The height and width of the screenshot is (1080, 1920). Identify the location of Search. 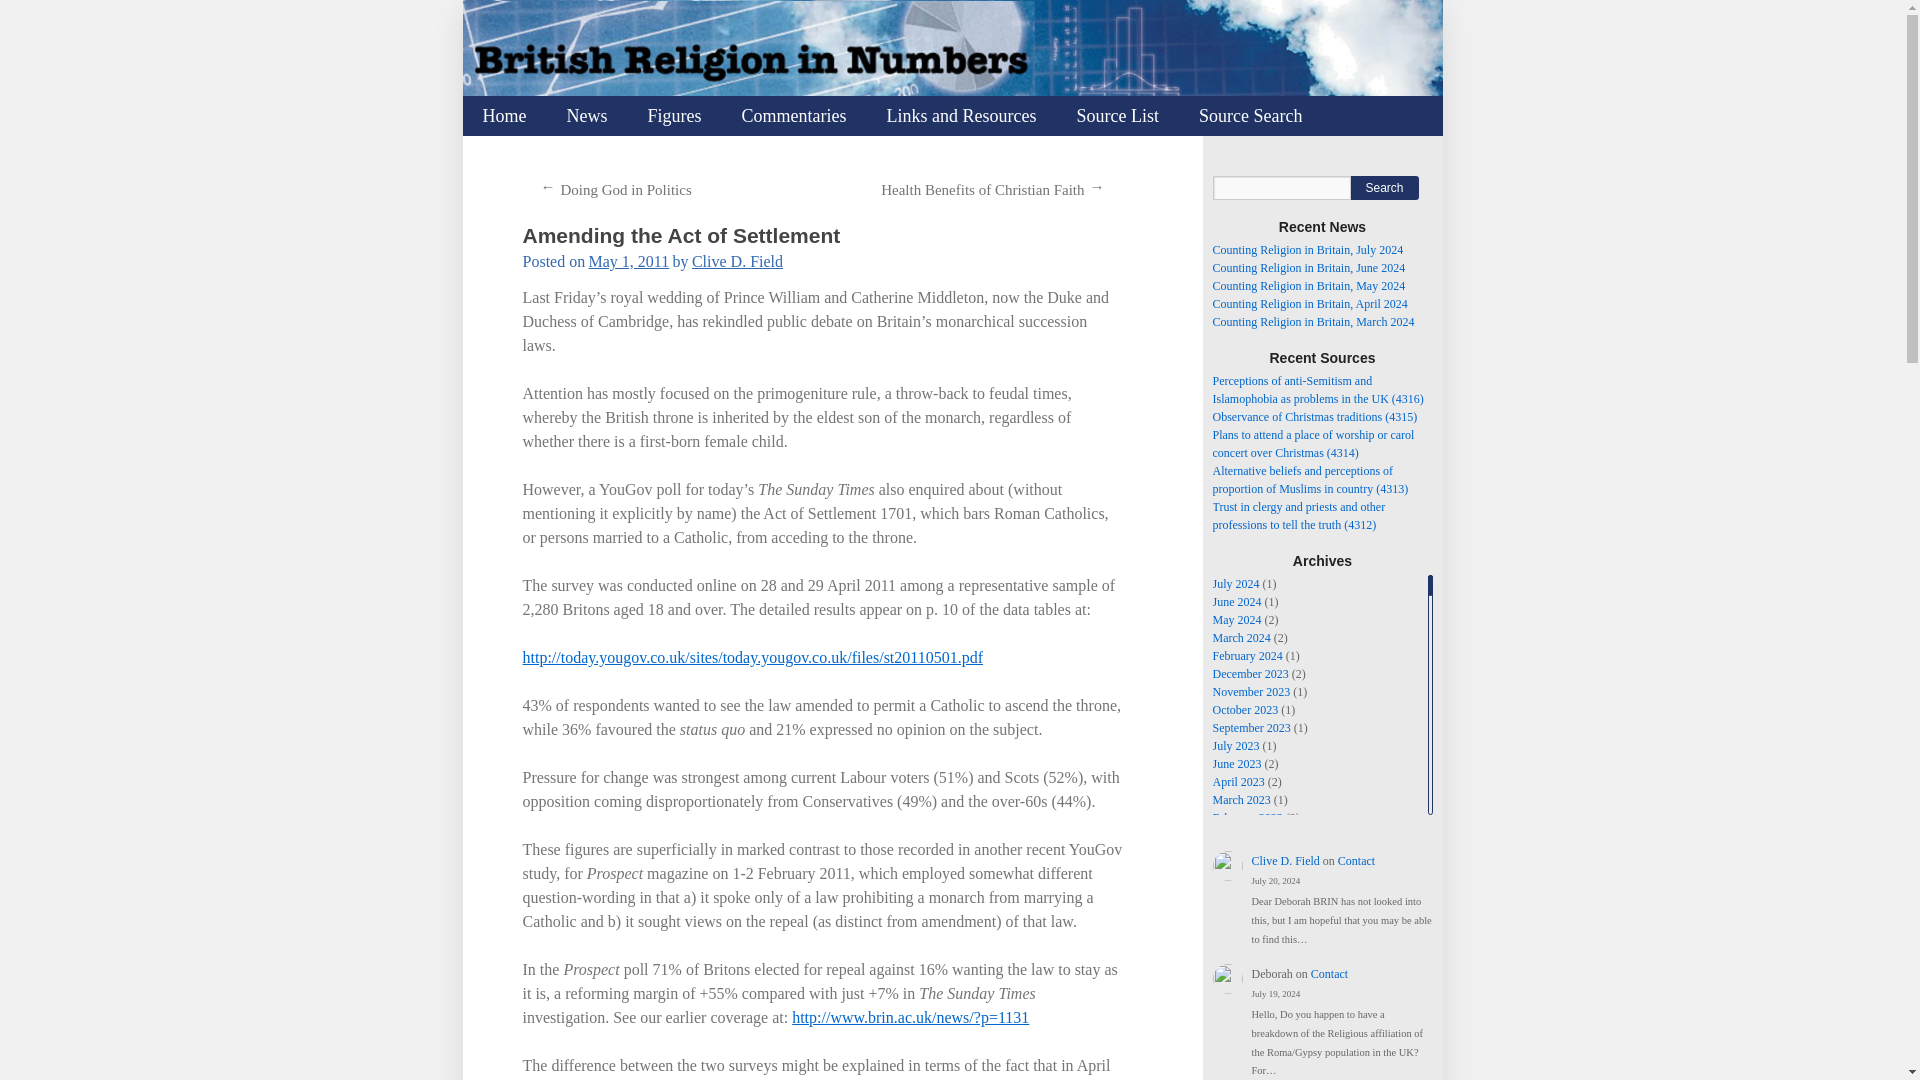
(1384, 188).